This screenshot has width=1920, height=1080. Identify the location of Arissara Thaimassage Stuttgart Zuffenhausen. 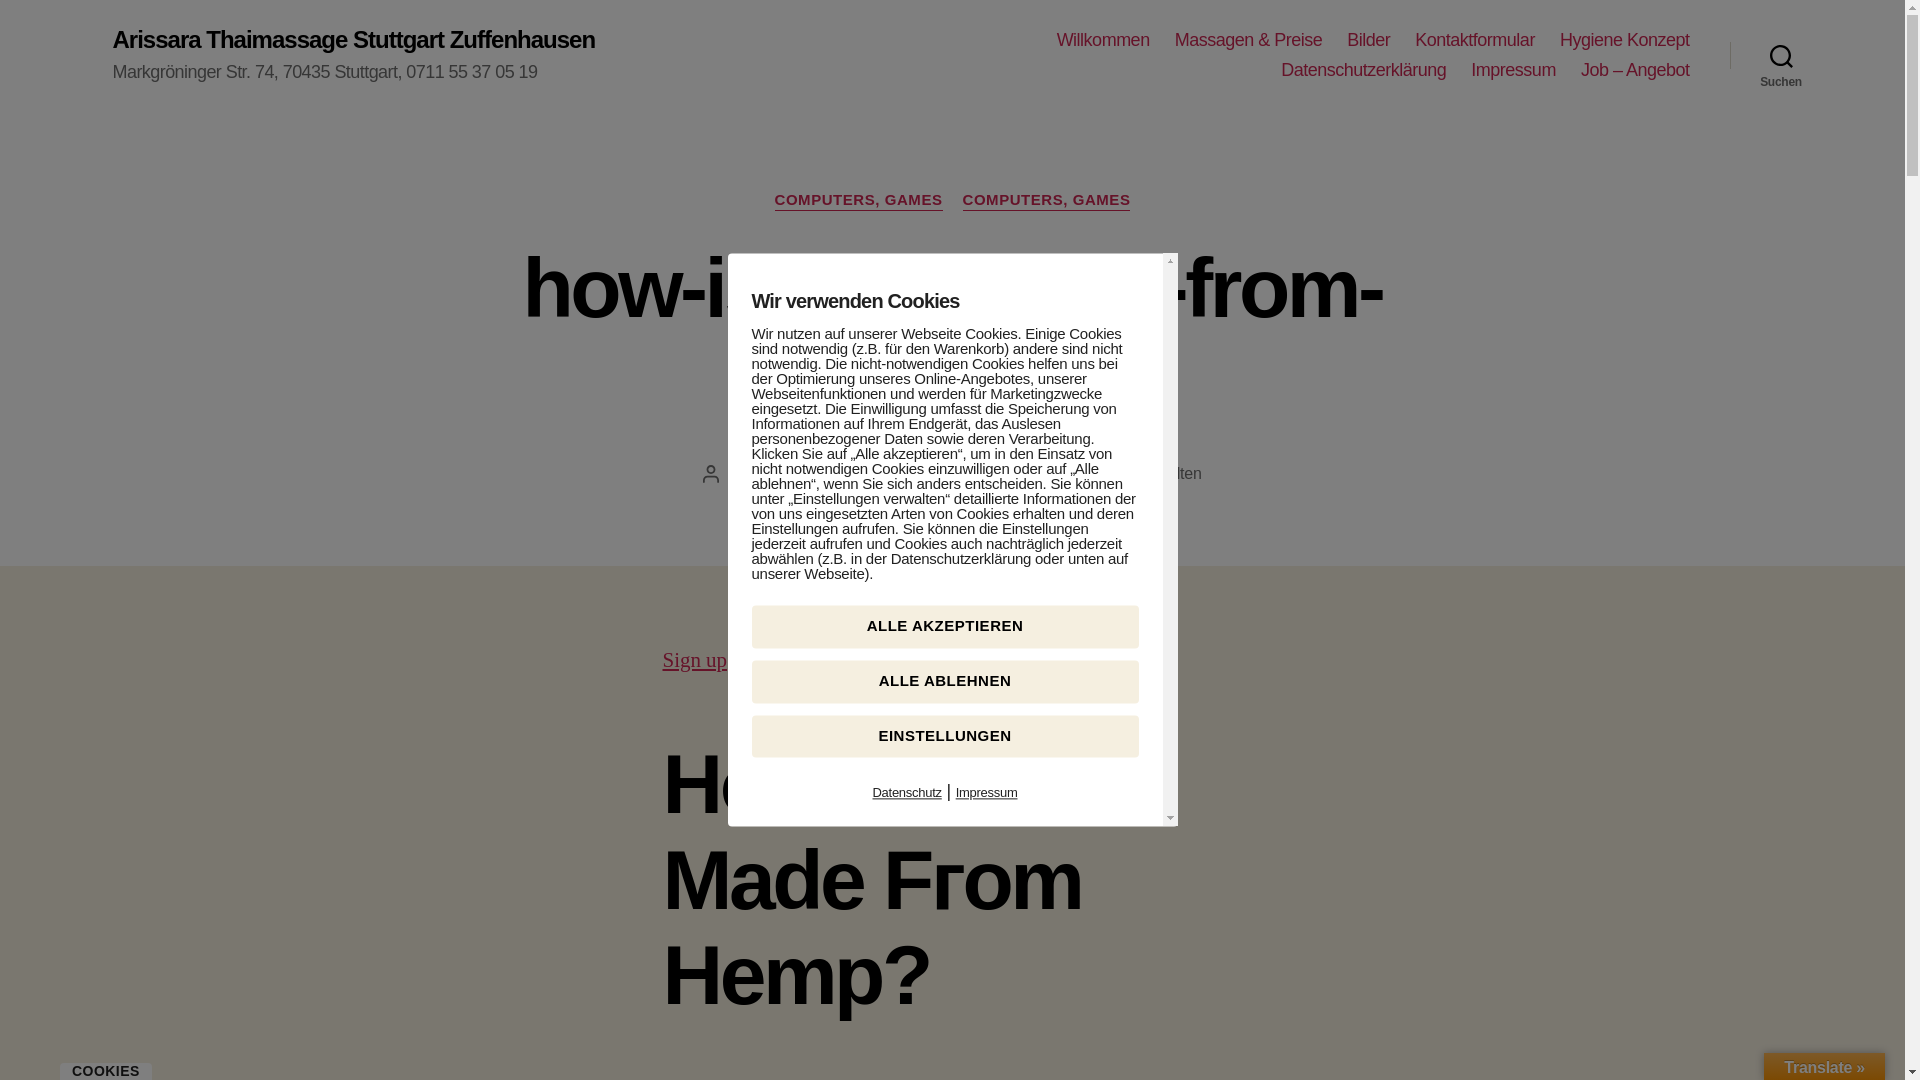
(353, 40).